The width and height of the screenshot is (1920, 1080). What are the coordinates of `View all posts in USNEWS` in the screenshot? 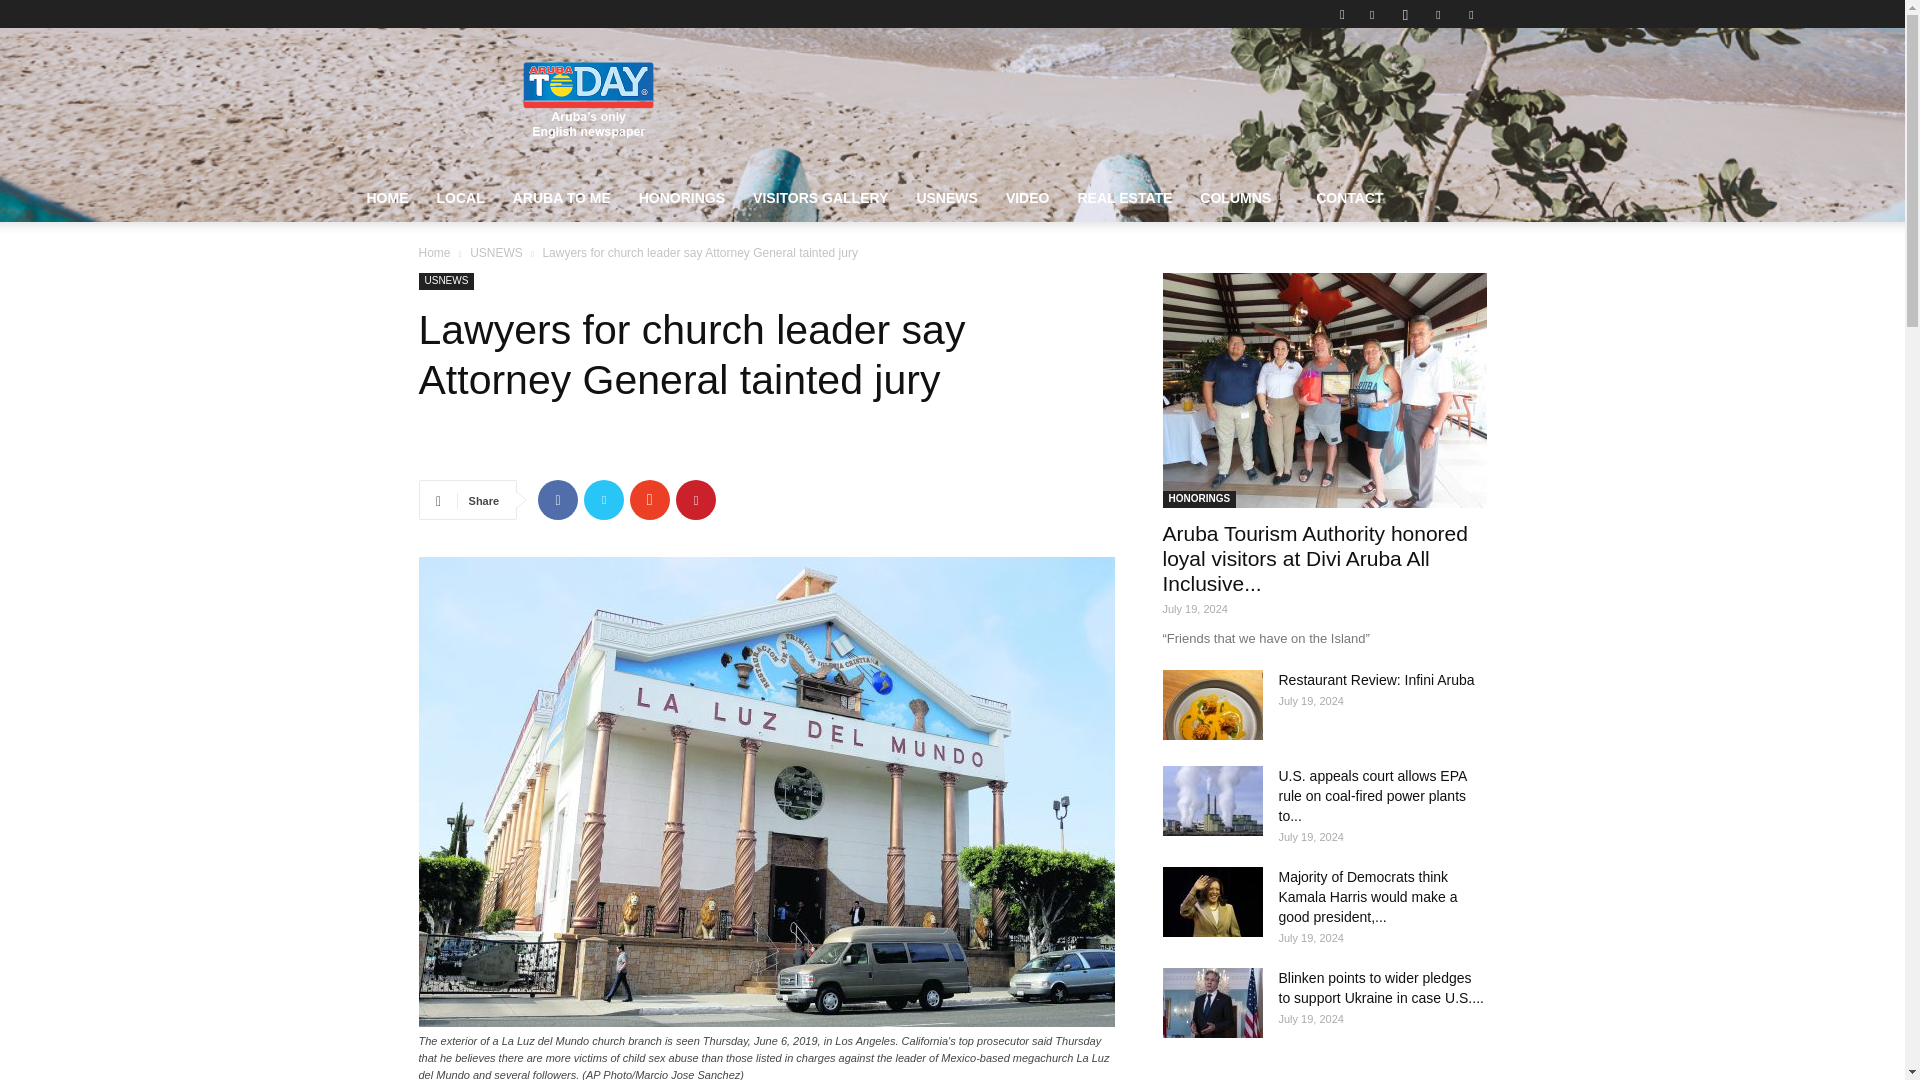 It's located at (496, 253).